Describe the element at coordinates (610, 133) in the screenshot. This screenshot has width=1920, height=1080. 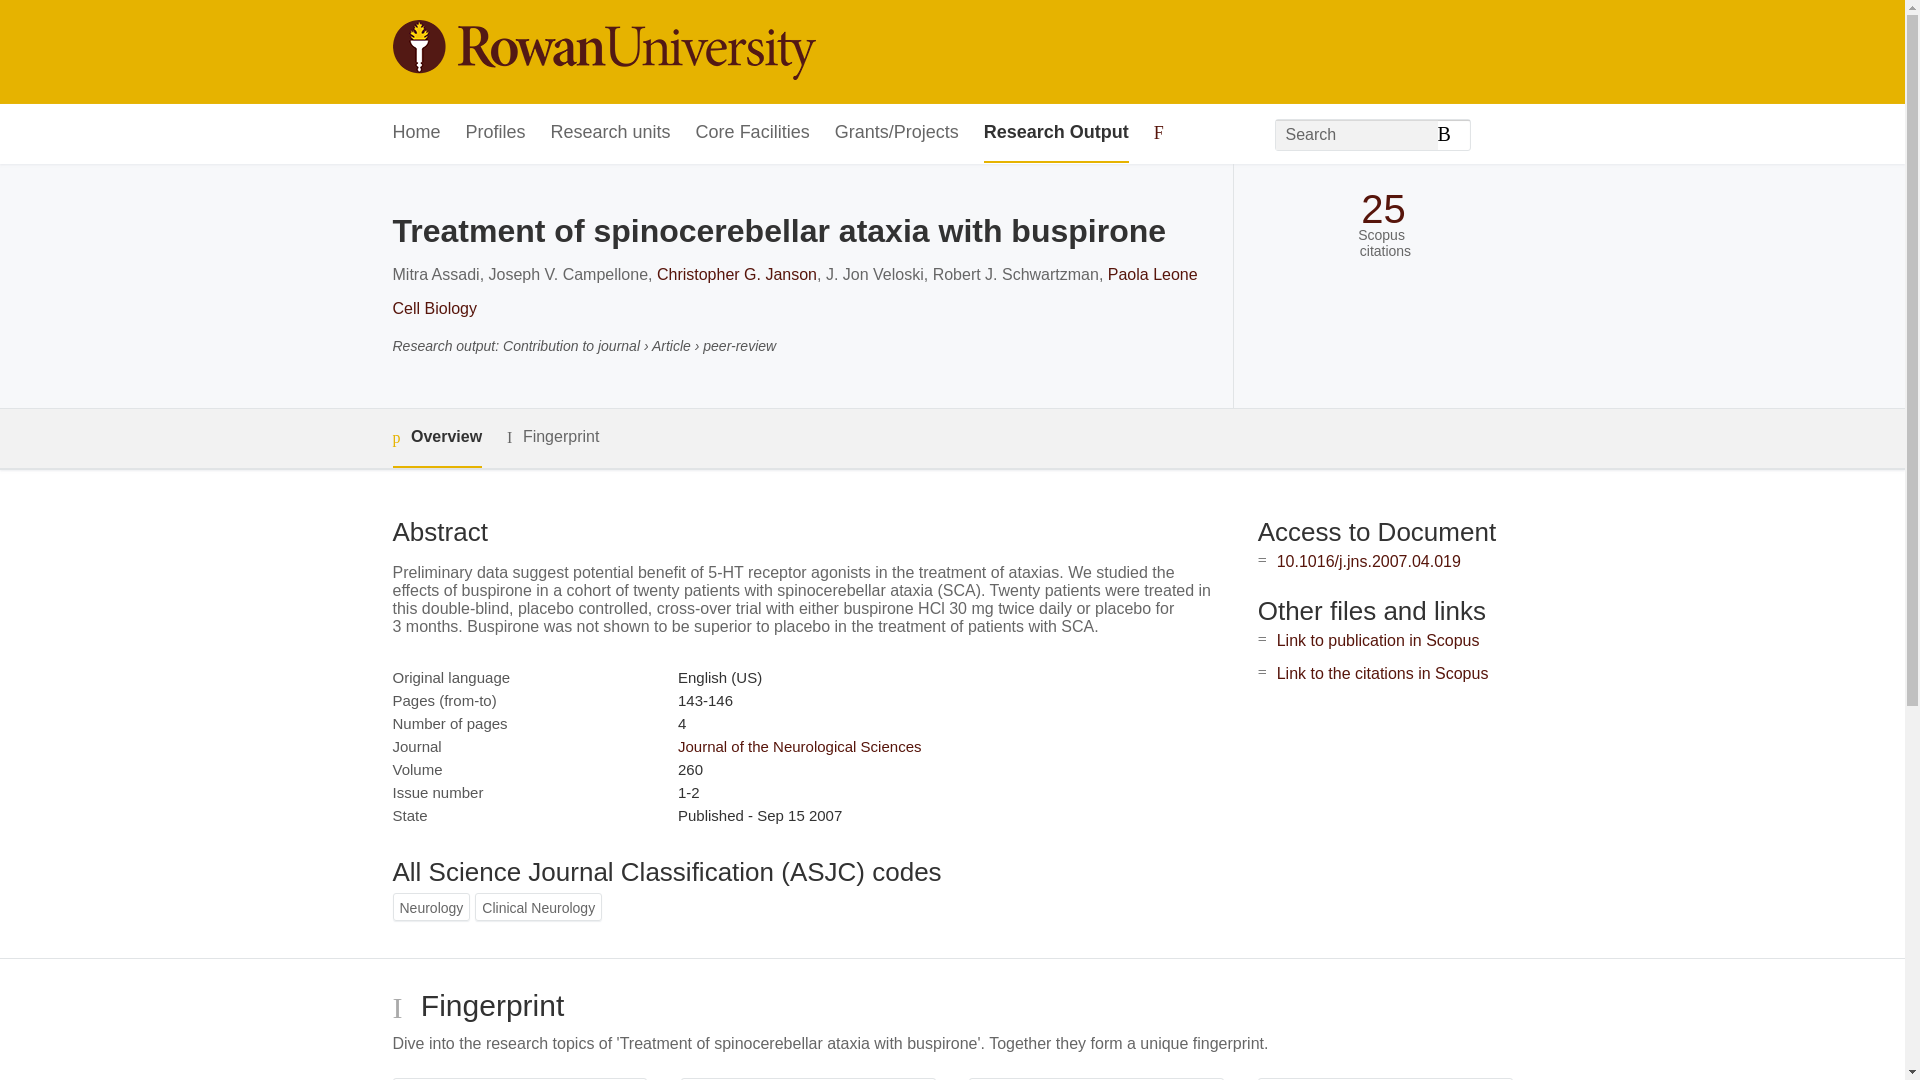
I see `Research units` at that location.